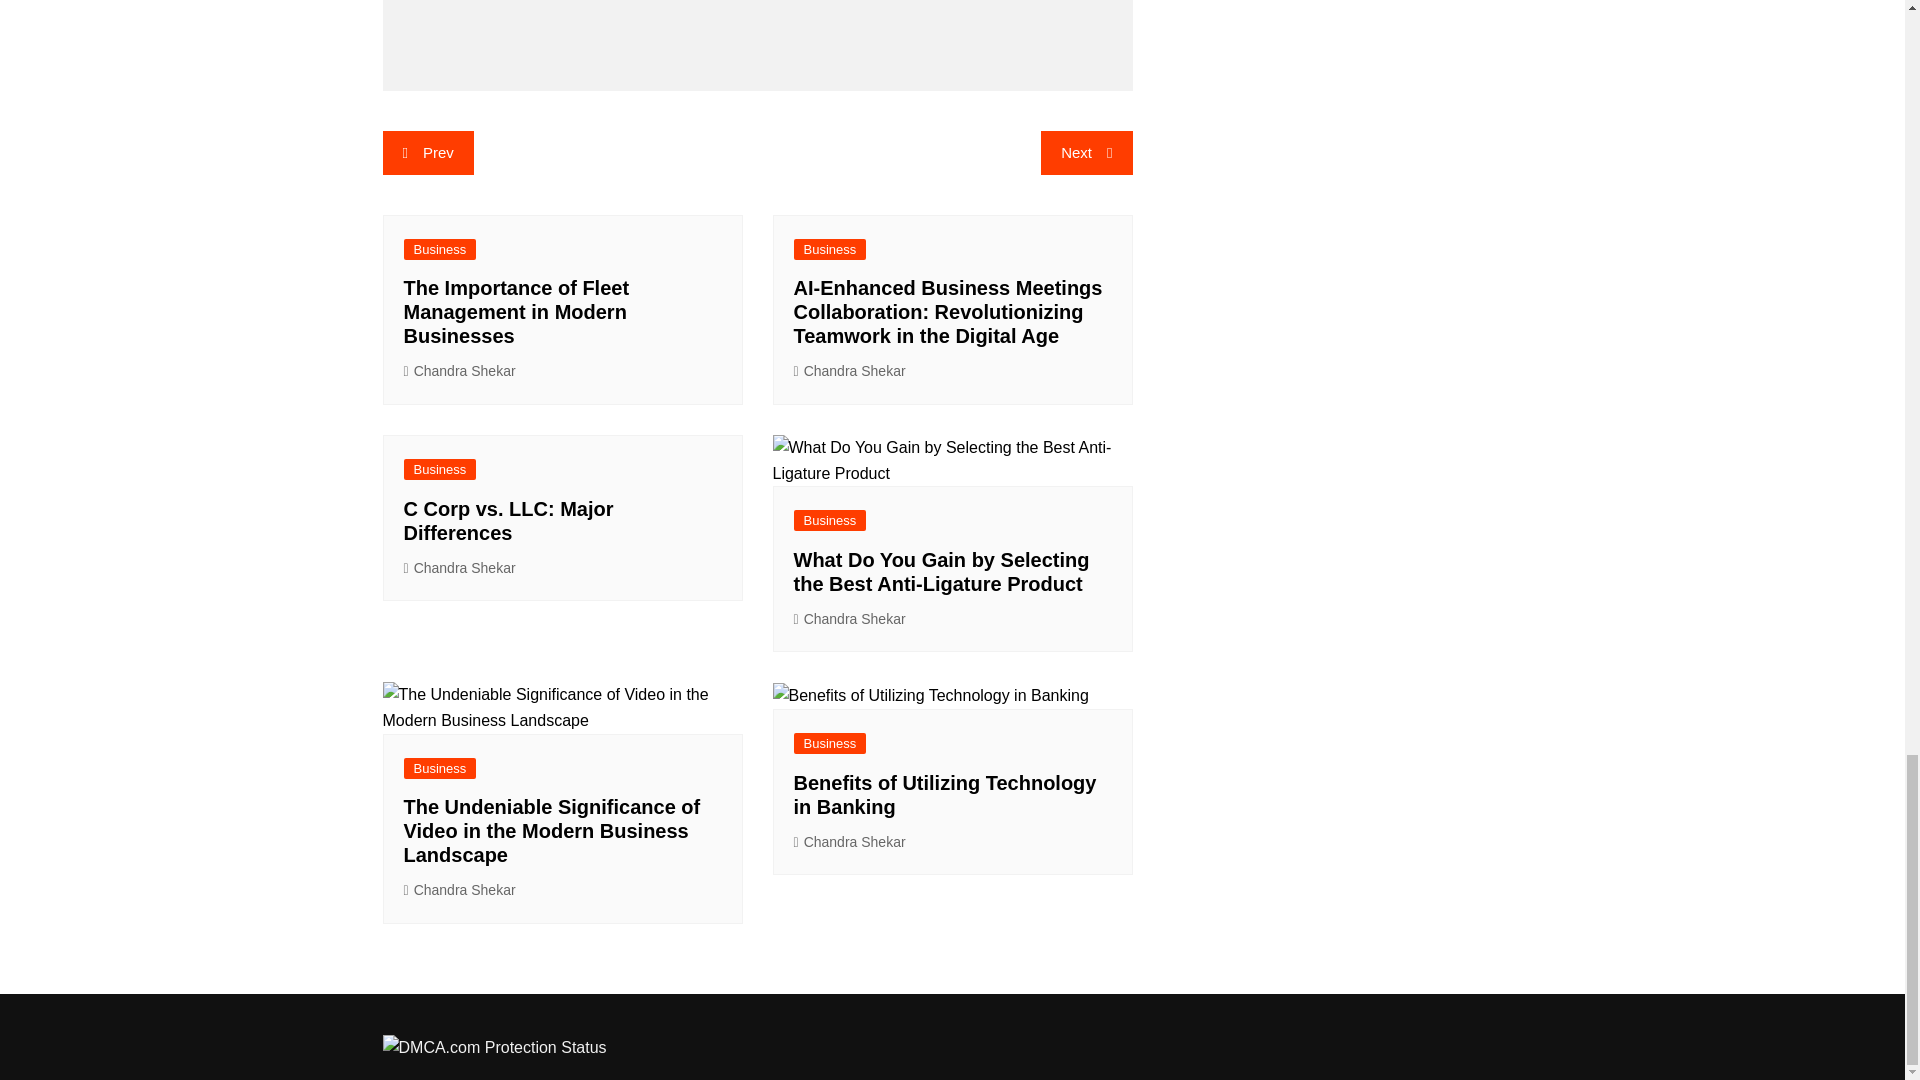 The height and width of the screenshot is (1080, 1920). Describe the element at coordinates (427, 152) in the screenshot. I see `Prev` at that location.